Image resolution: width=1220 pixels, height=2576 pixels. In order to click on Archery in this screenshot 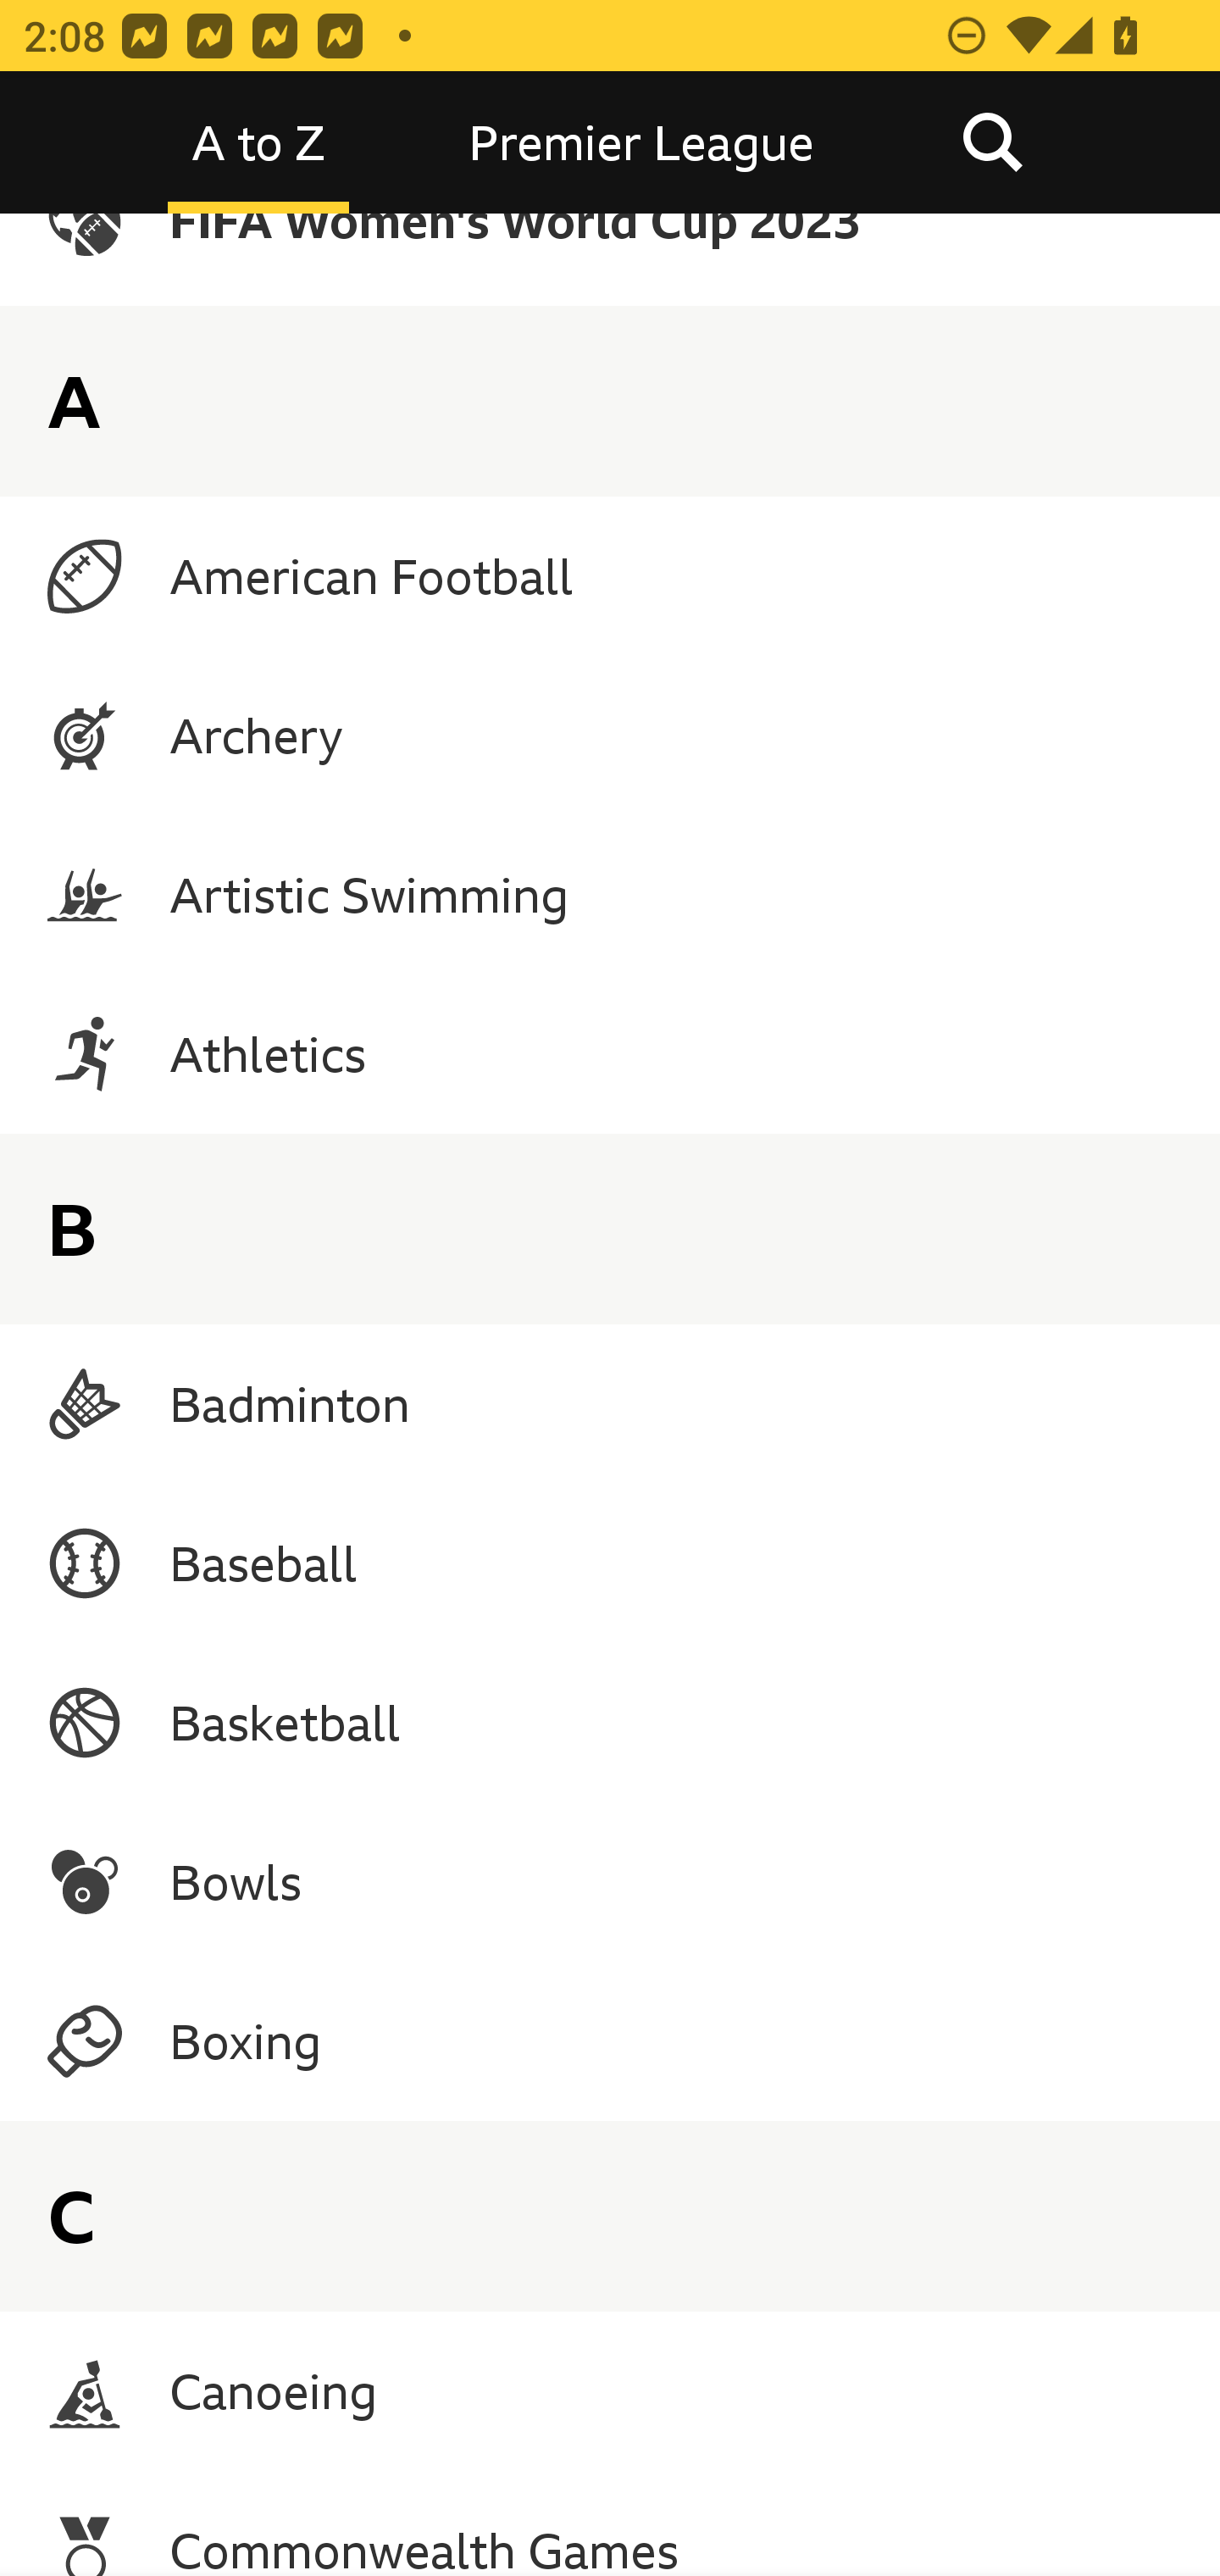, I will do `click(610, 736)`.